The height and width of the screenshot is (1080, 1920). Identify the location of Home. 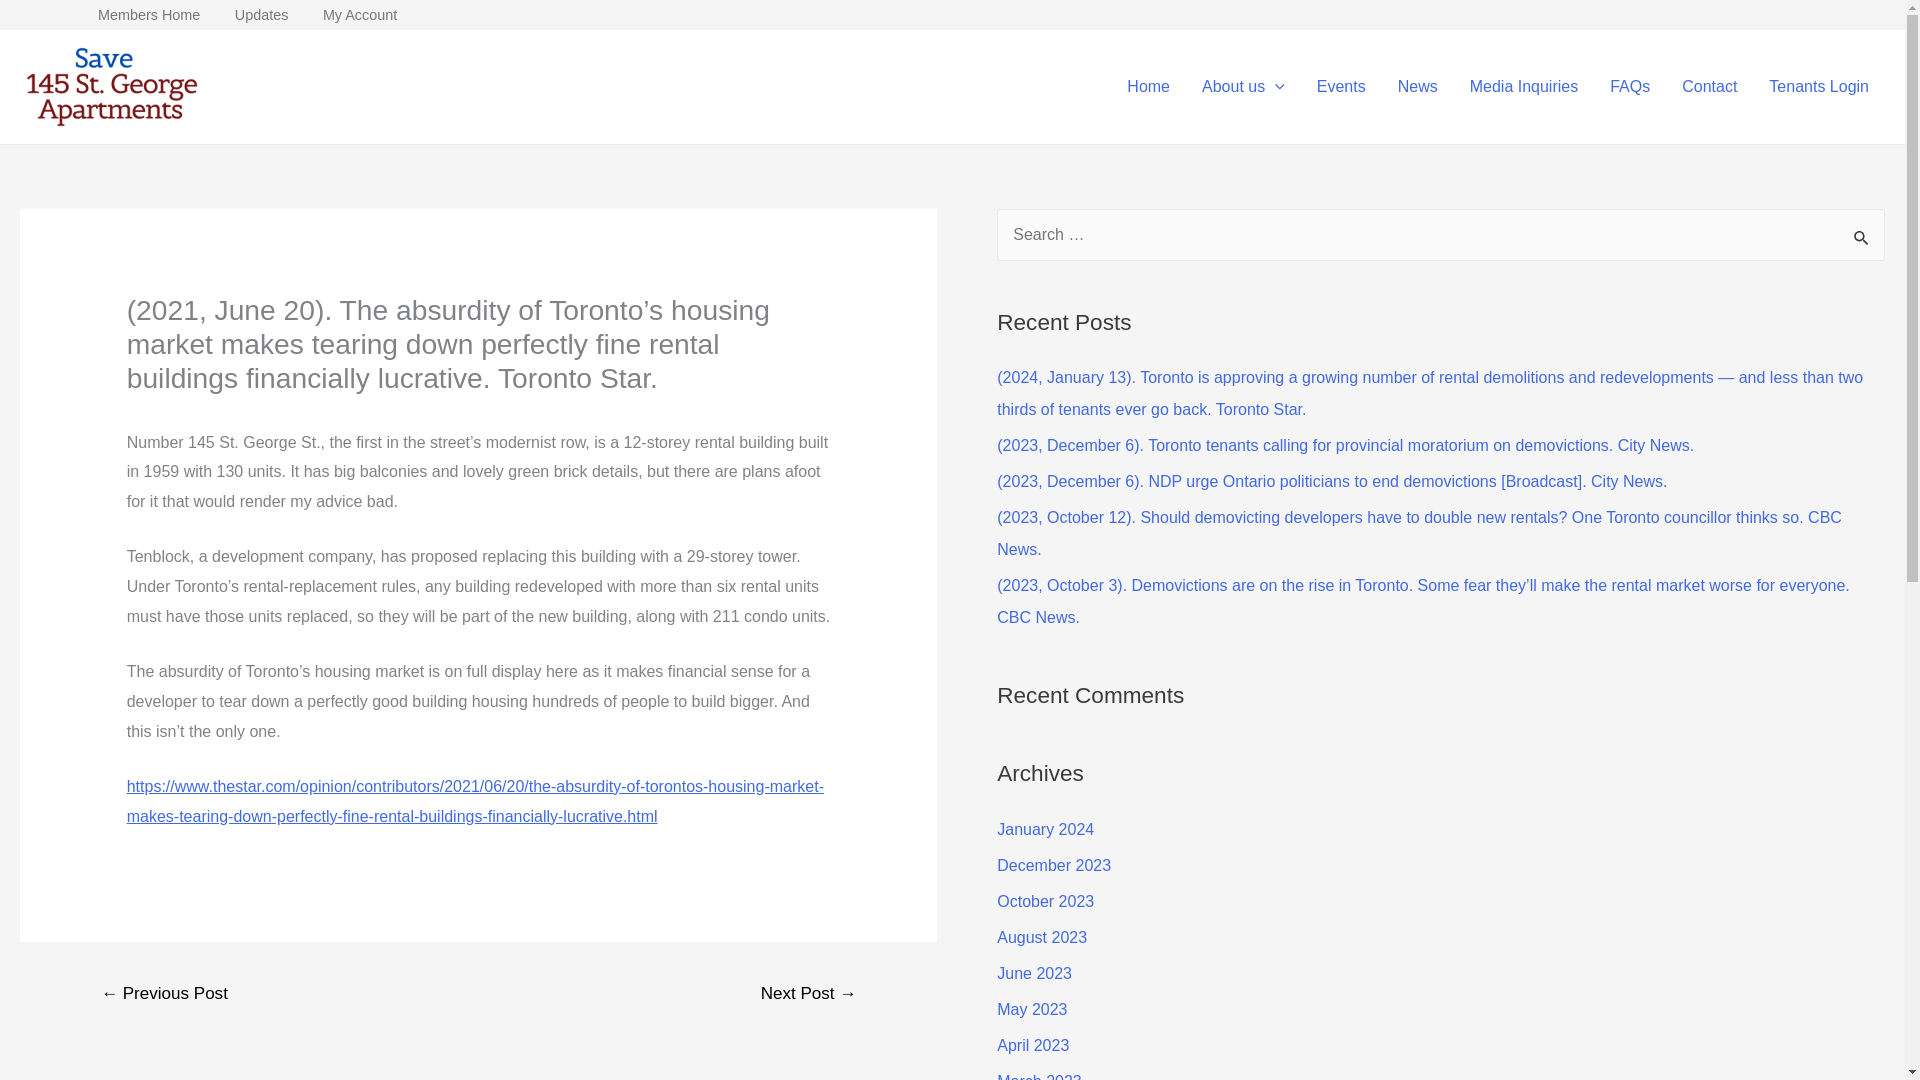
(1148, 86).